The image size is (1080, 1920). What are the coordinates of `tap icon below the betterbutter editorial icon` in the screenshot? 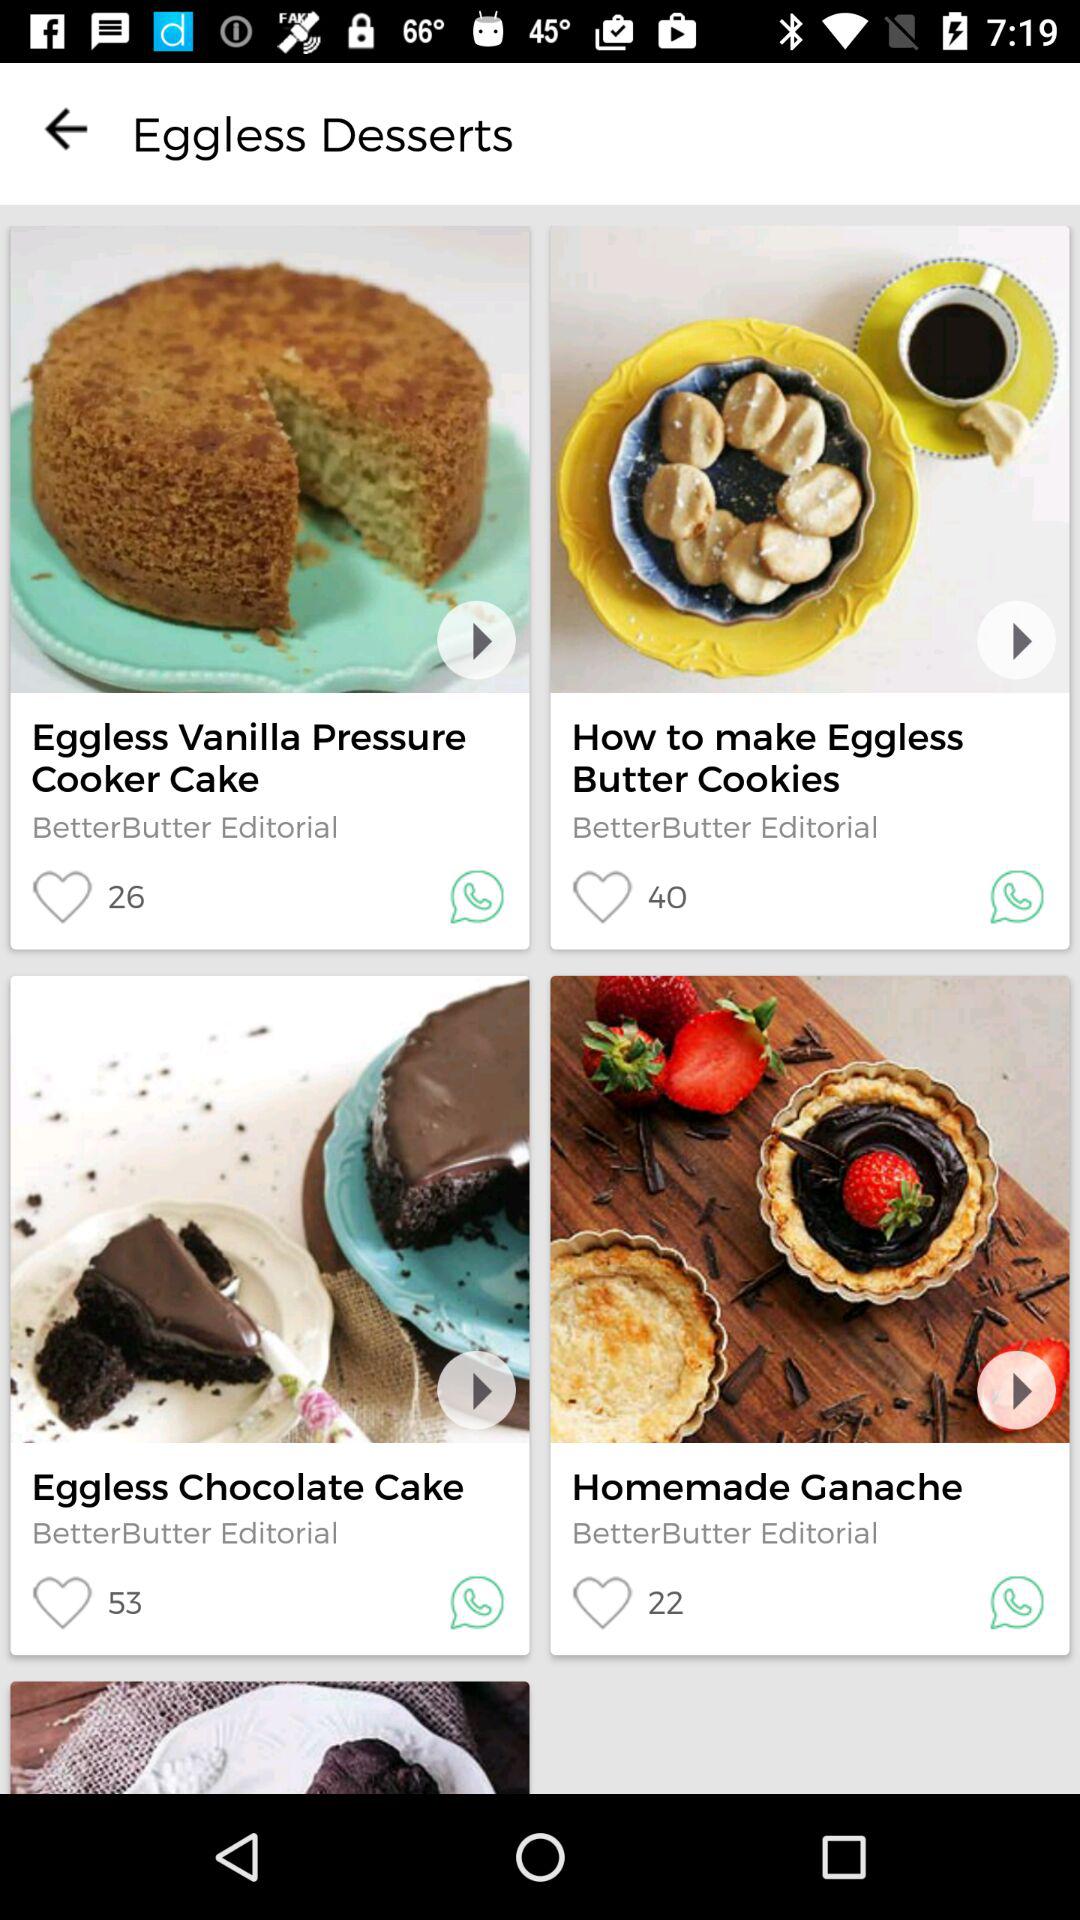 It's located at (627, 1602).